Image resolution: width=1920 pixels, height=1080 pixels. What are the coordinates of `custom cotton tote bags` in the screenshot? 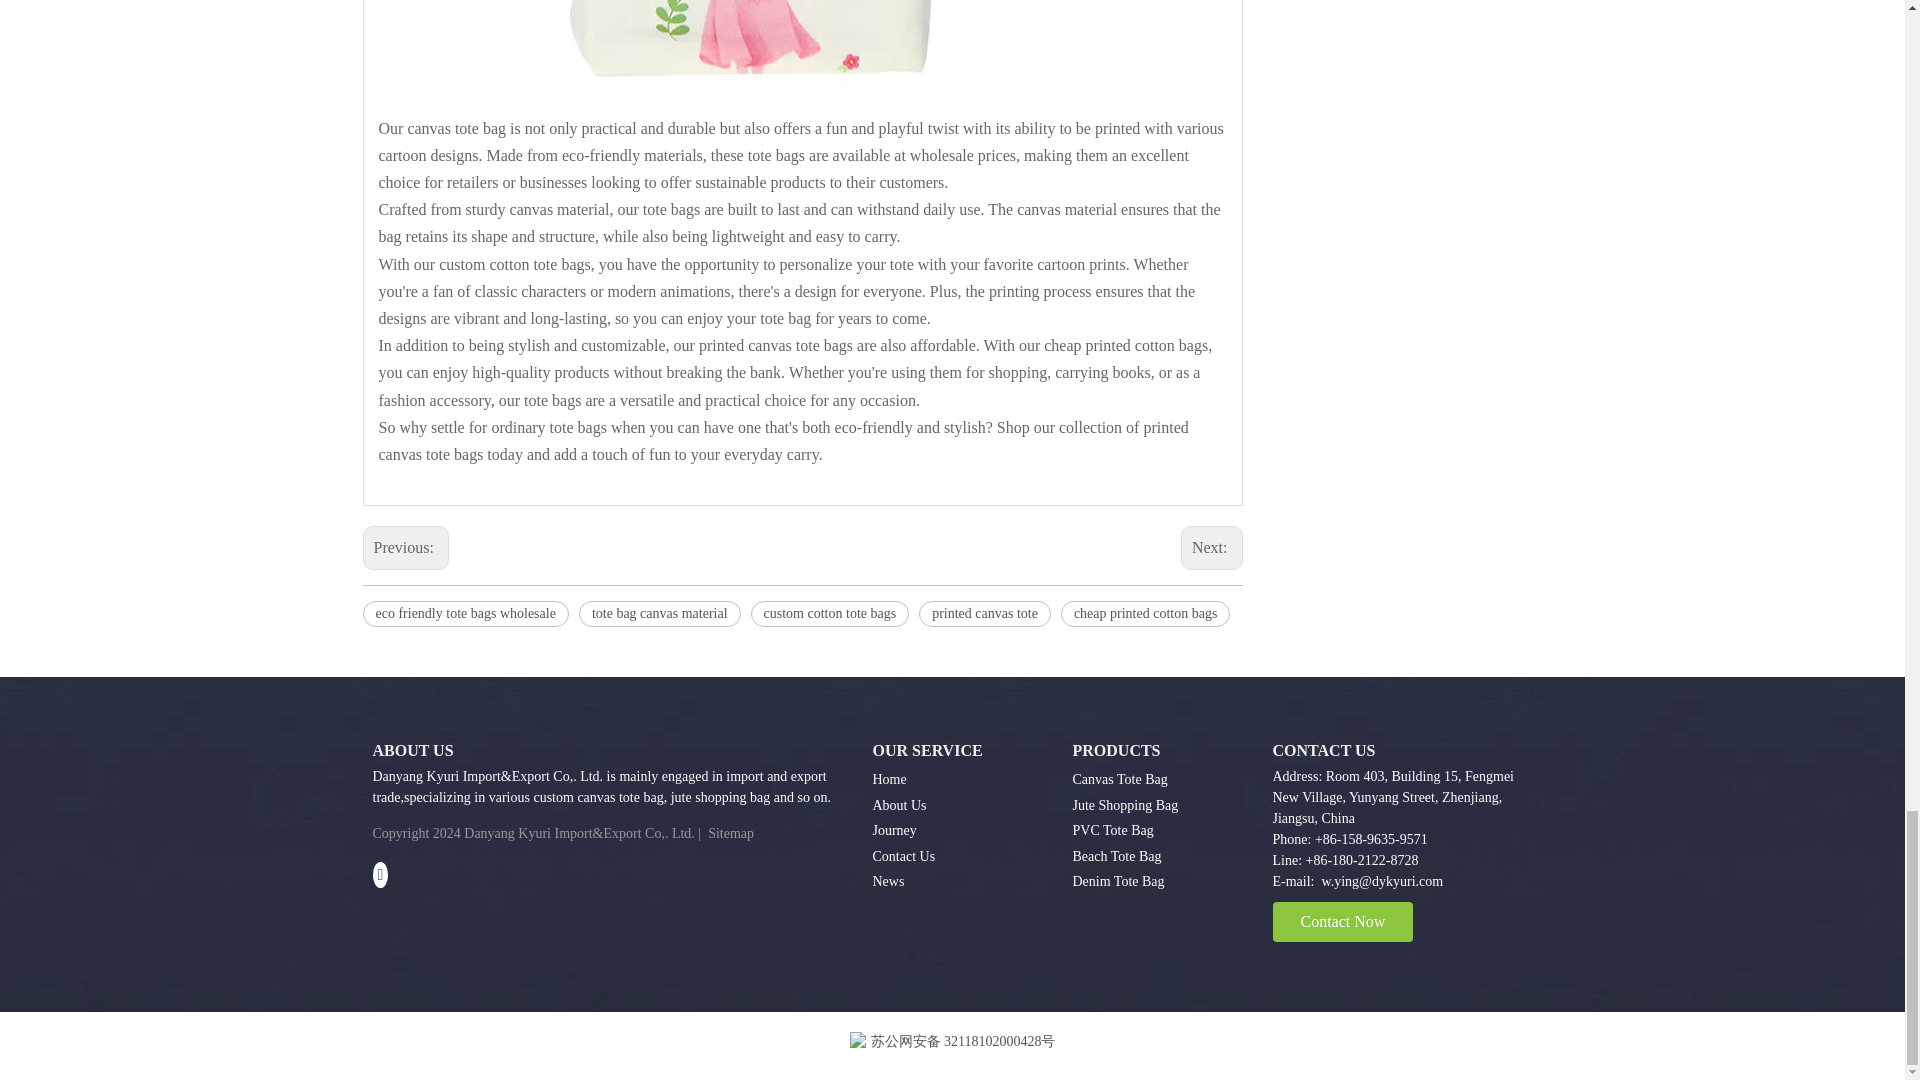 It's located at (830, 614).